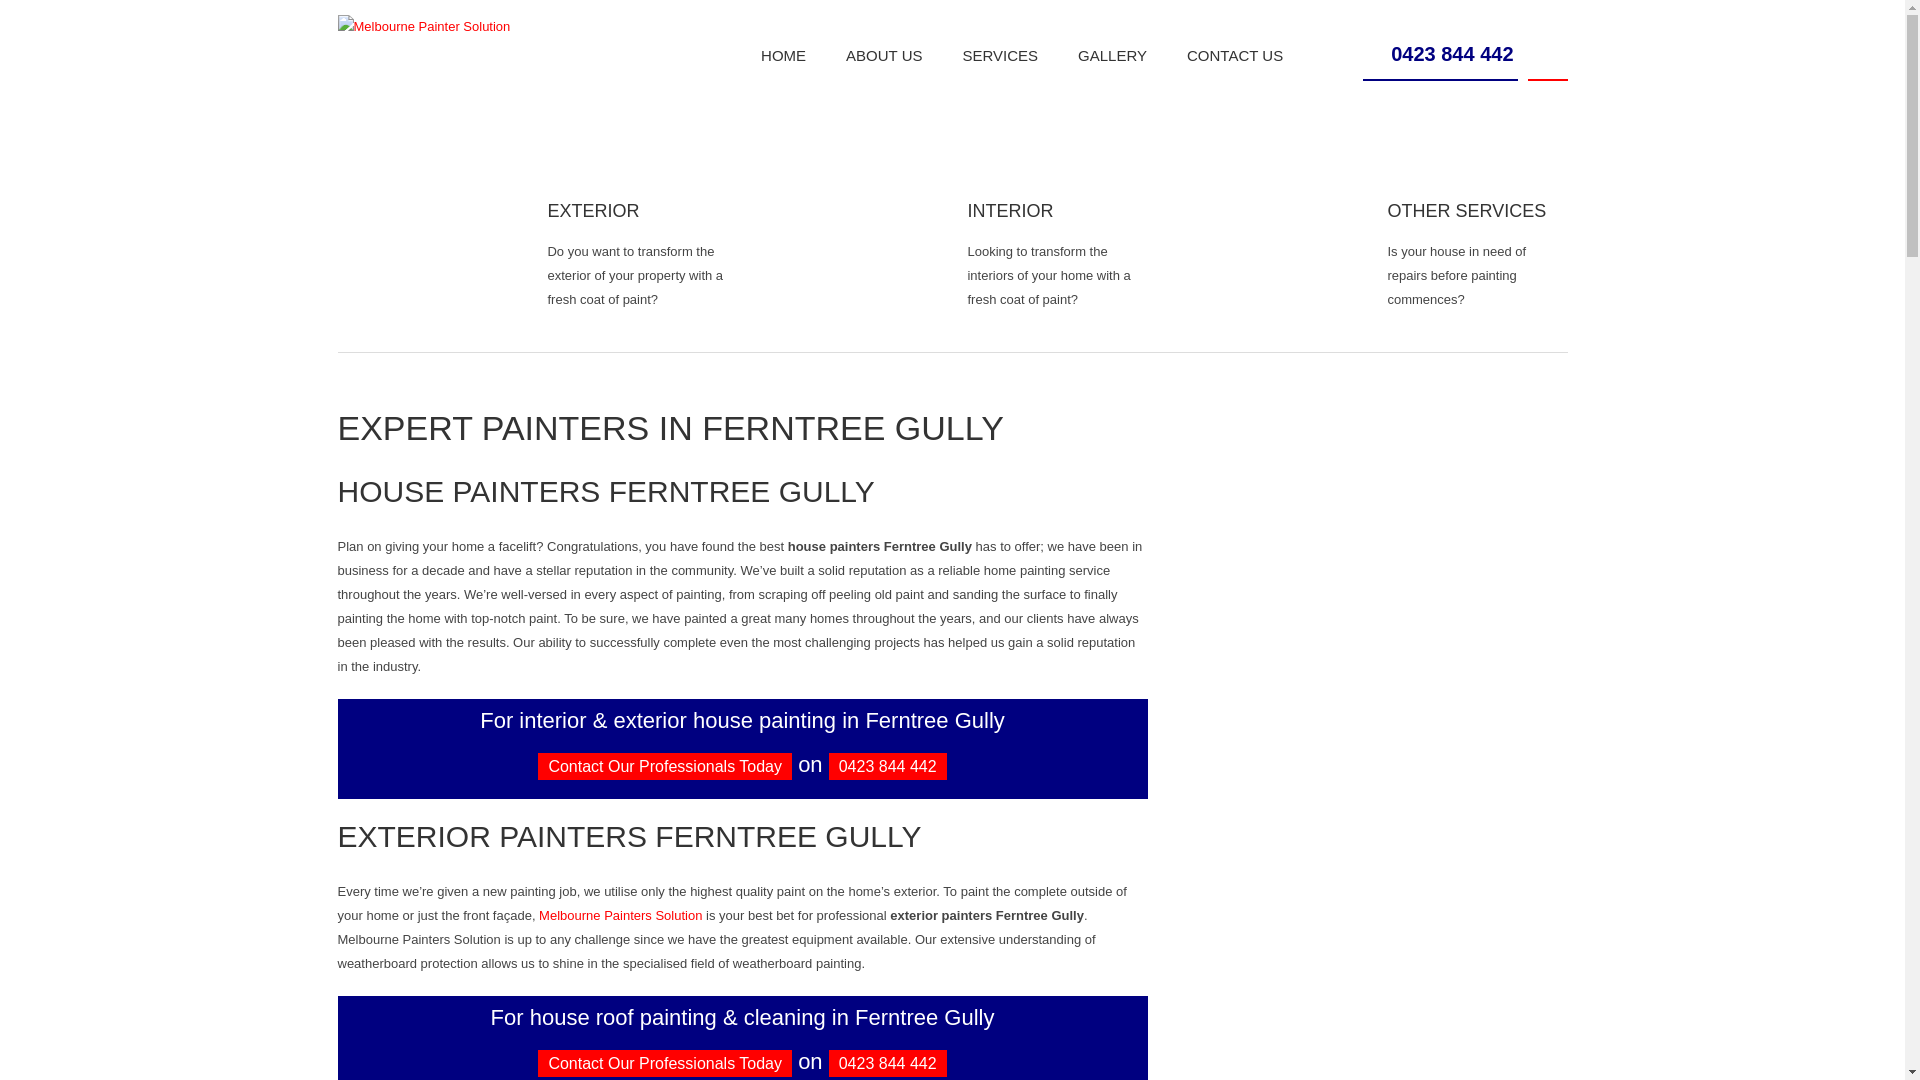  Describe the element at coordinates (928, 42) in the screenshot. I see `Service Areas` at that location.